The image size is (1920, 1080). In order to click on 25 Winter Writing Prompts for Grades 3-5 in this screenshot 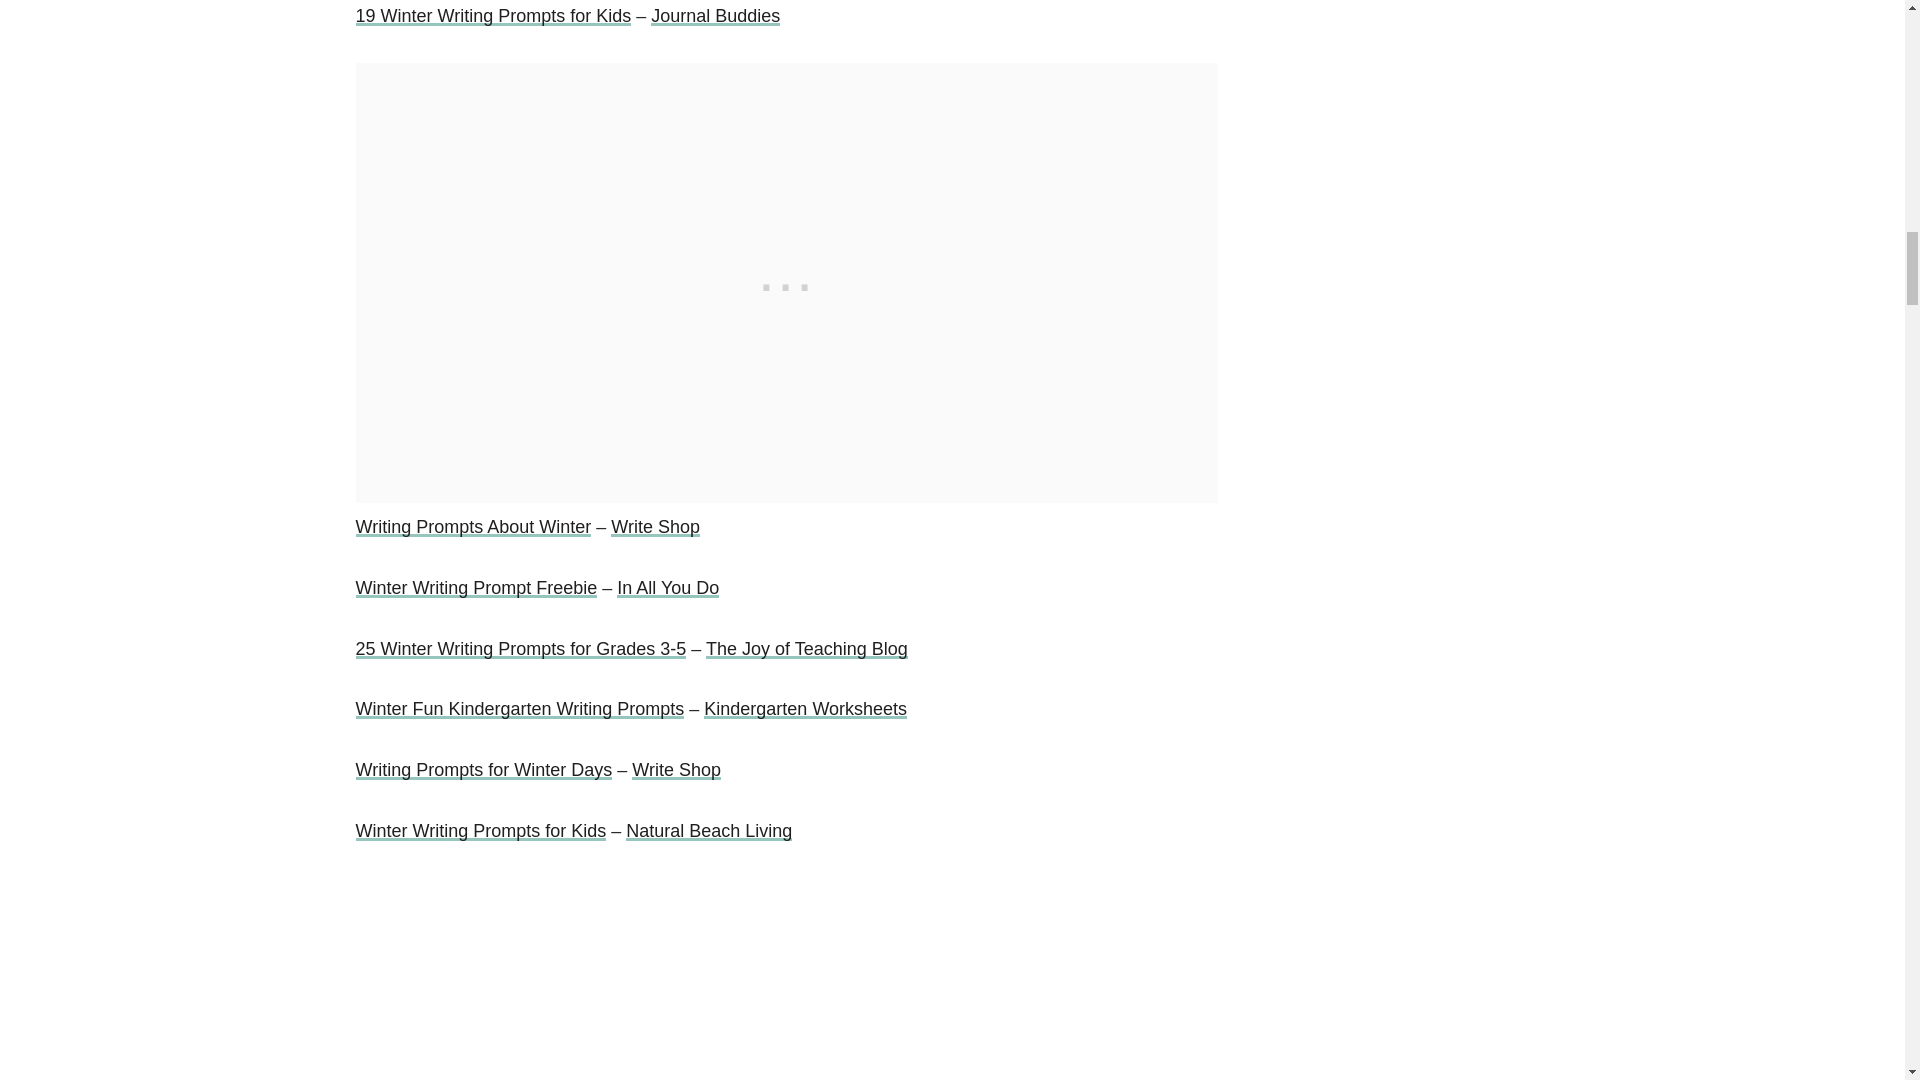, I will do `click(521, 648)`.